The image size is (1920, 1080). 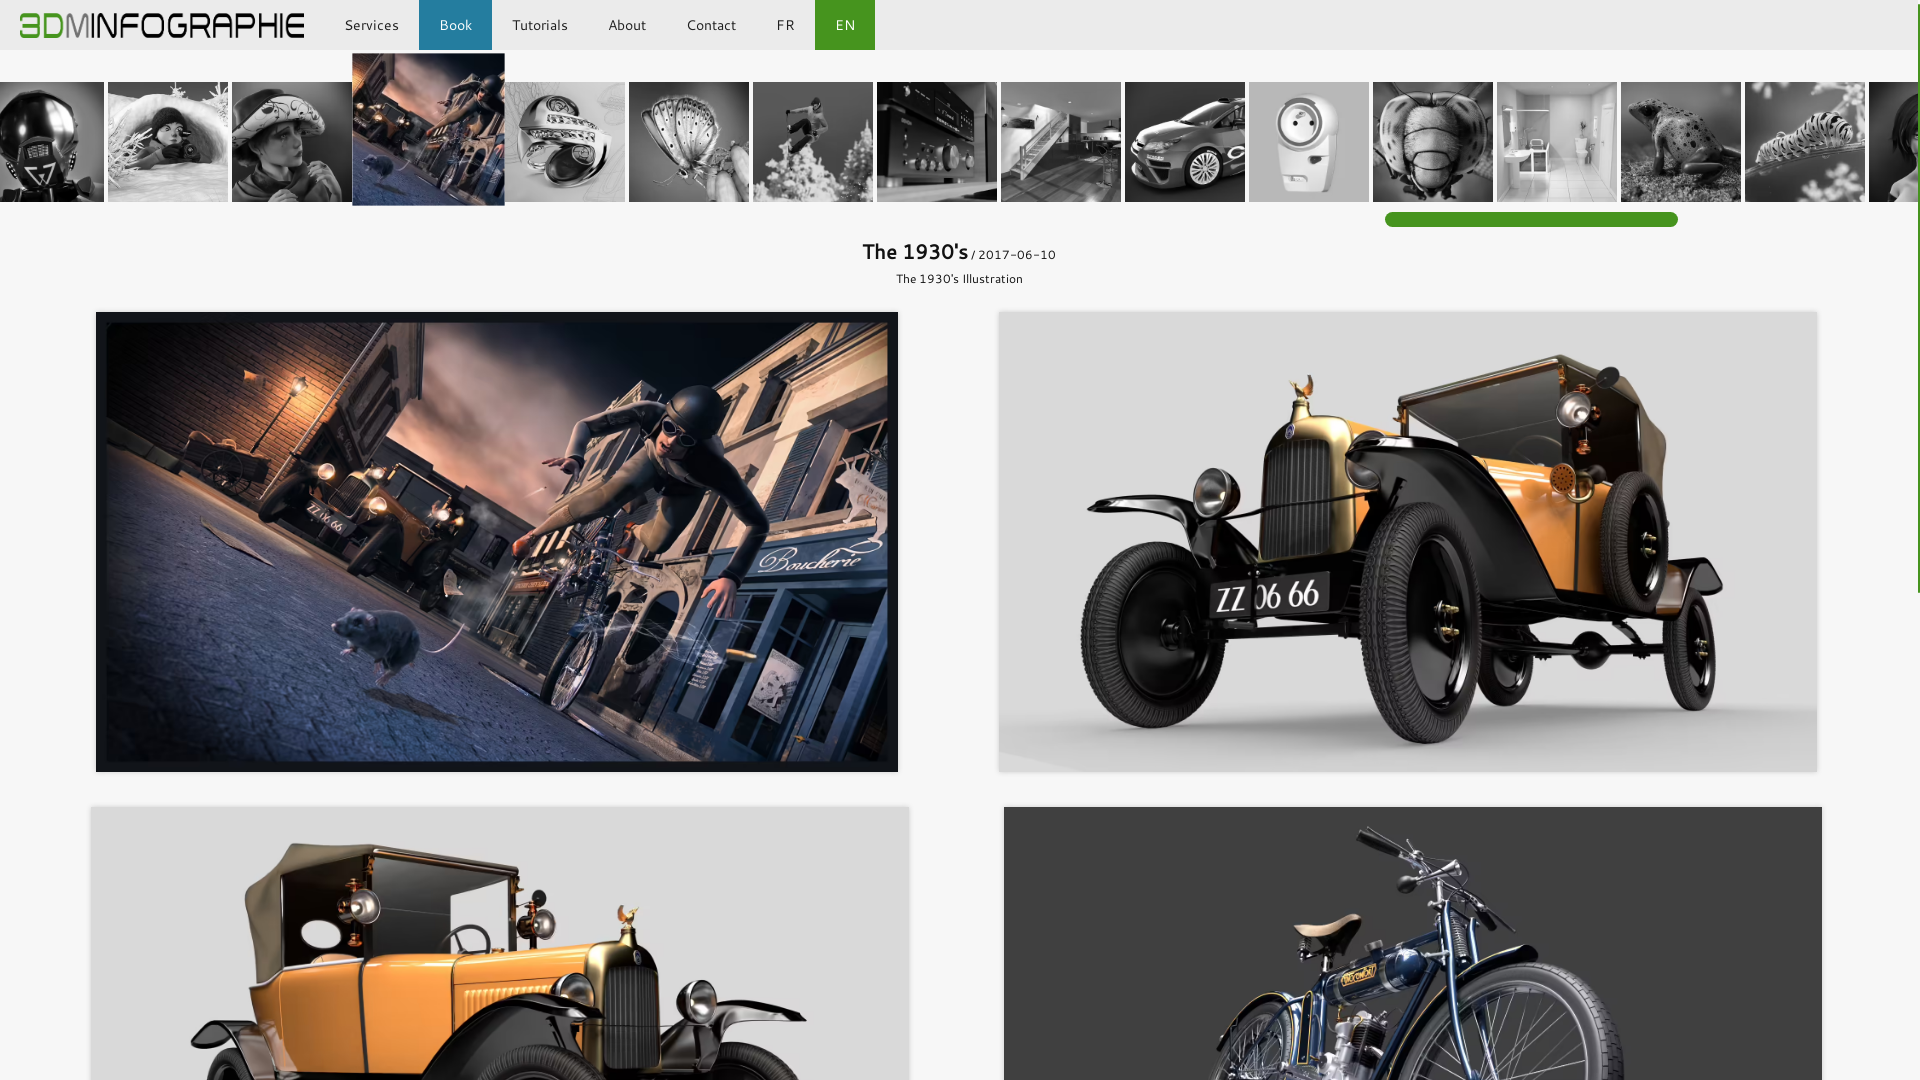 I want to click on 3D Dragonfly, so click(x=1433, y=142).